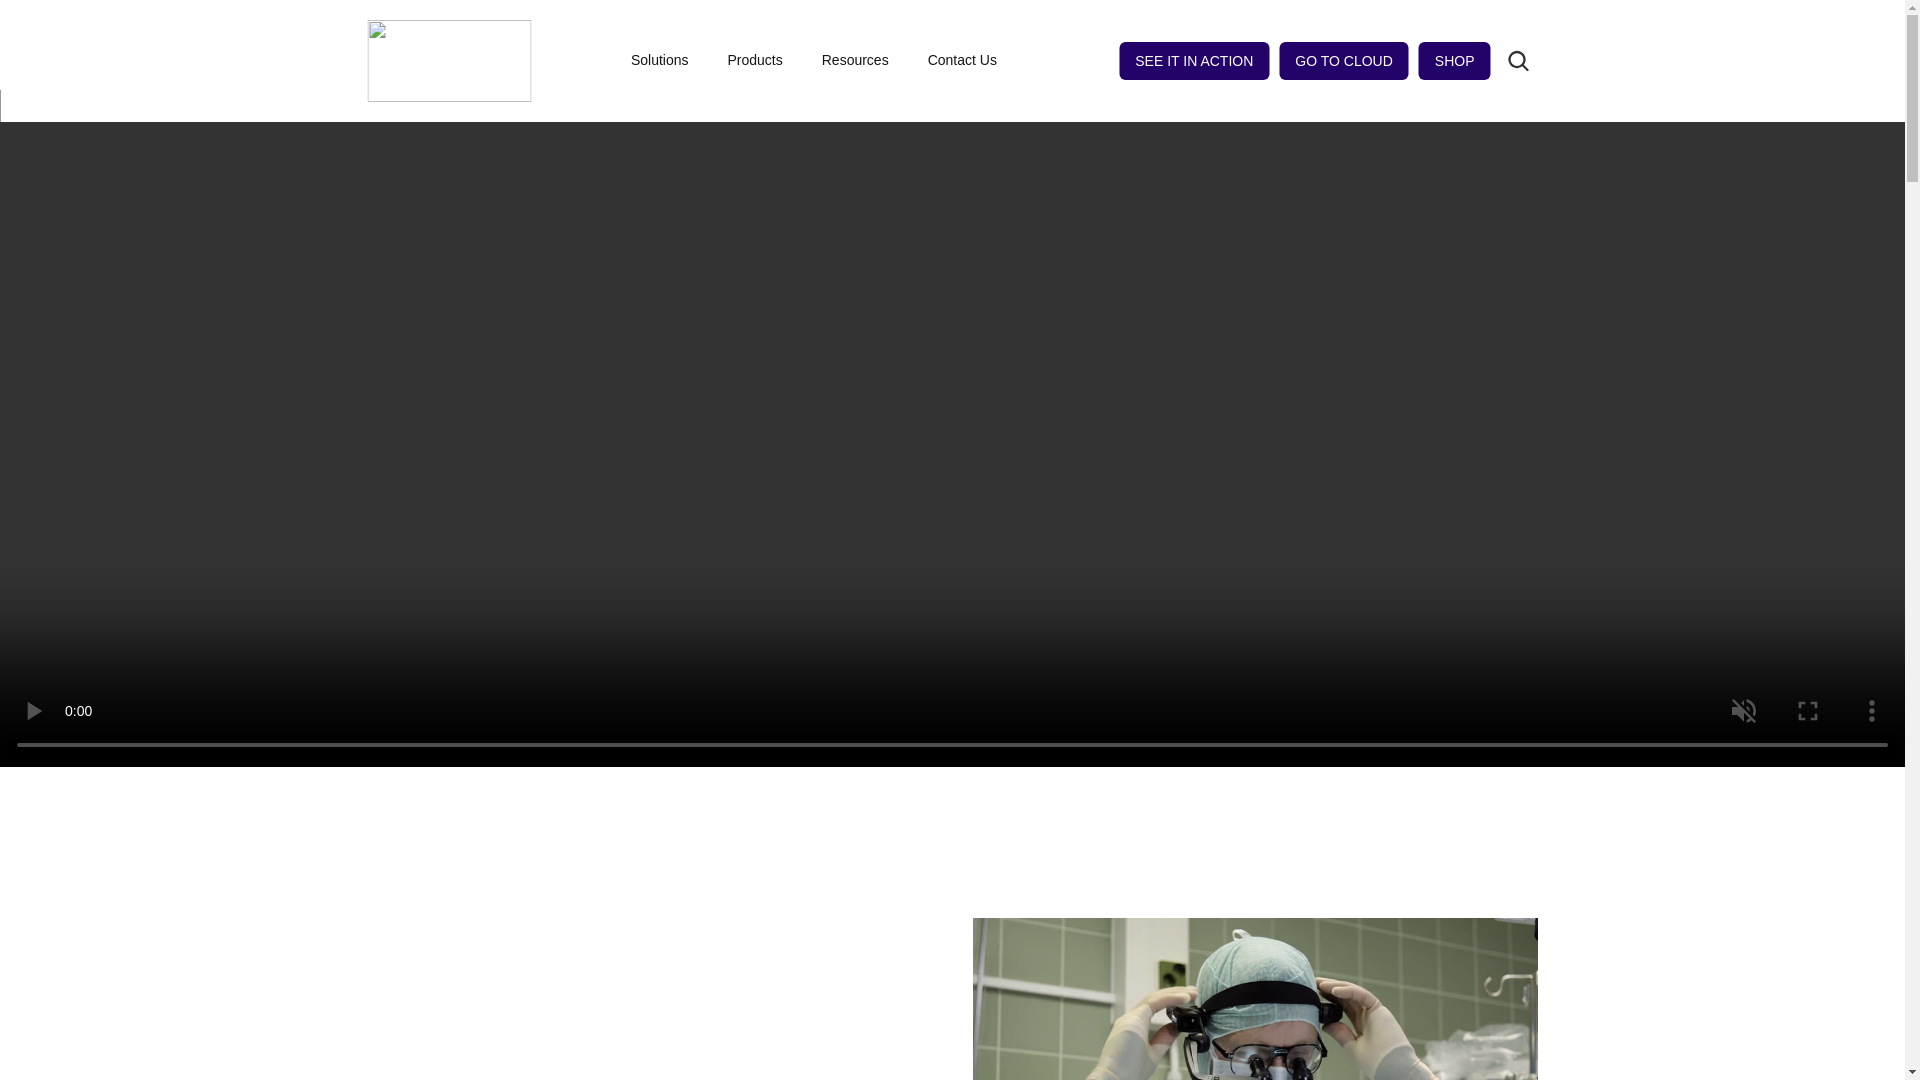 This screenshot has height=1080, width=1920. Describe the element at coordinates (669, 60) in the screenshot. I see `Solutions` at that location.